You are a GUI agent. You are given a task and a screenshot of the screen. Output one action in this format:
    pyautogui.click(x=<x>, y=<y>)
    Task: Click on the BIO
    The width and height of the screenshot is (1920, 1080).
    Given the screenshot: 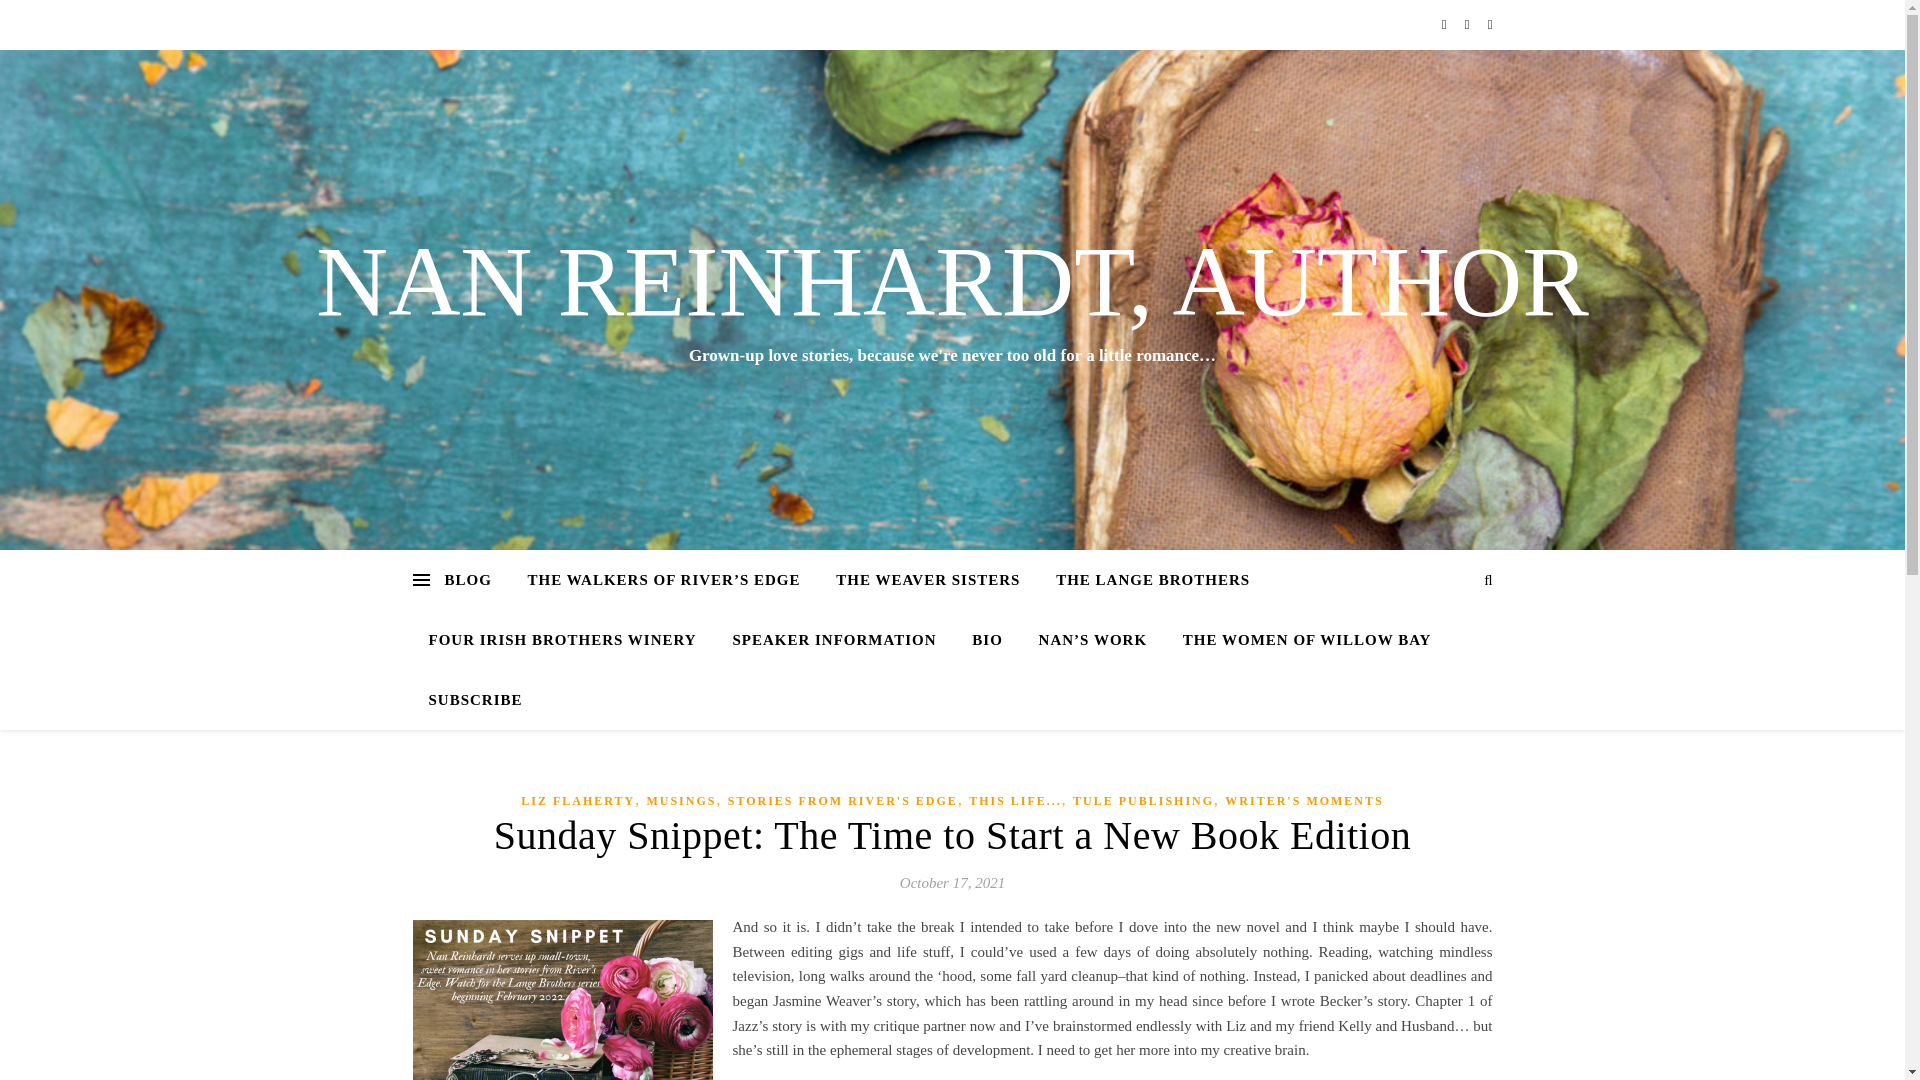 What is the action you would take?
    pyautogui.click(x=988, y=640)
    